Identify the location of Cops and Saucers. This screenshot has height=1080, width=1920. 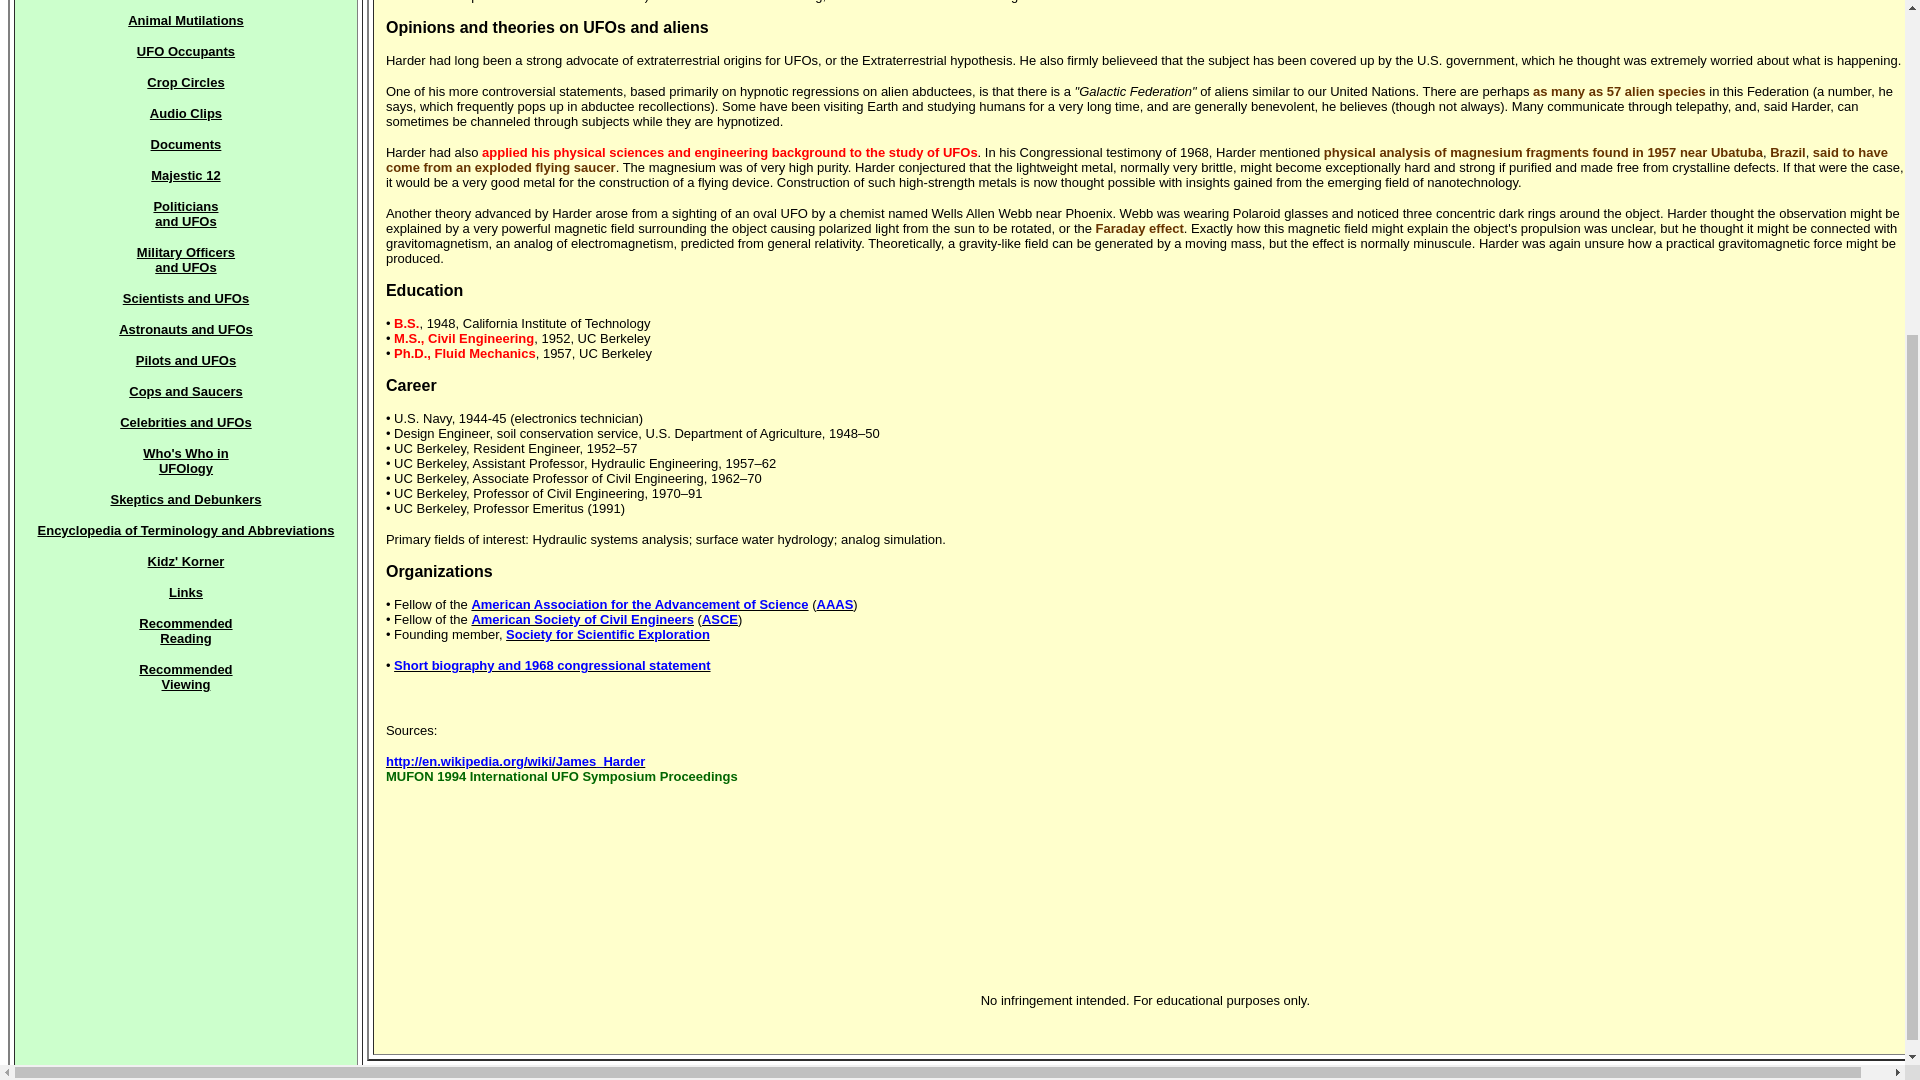
(185, 260).